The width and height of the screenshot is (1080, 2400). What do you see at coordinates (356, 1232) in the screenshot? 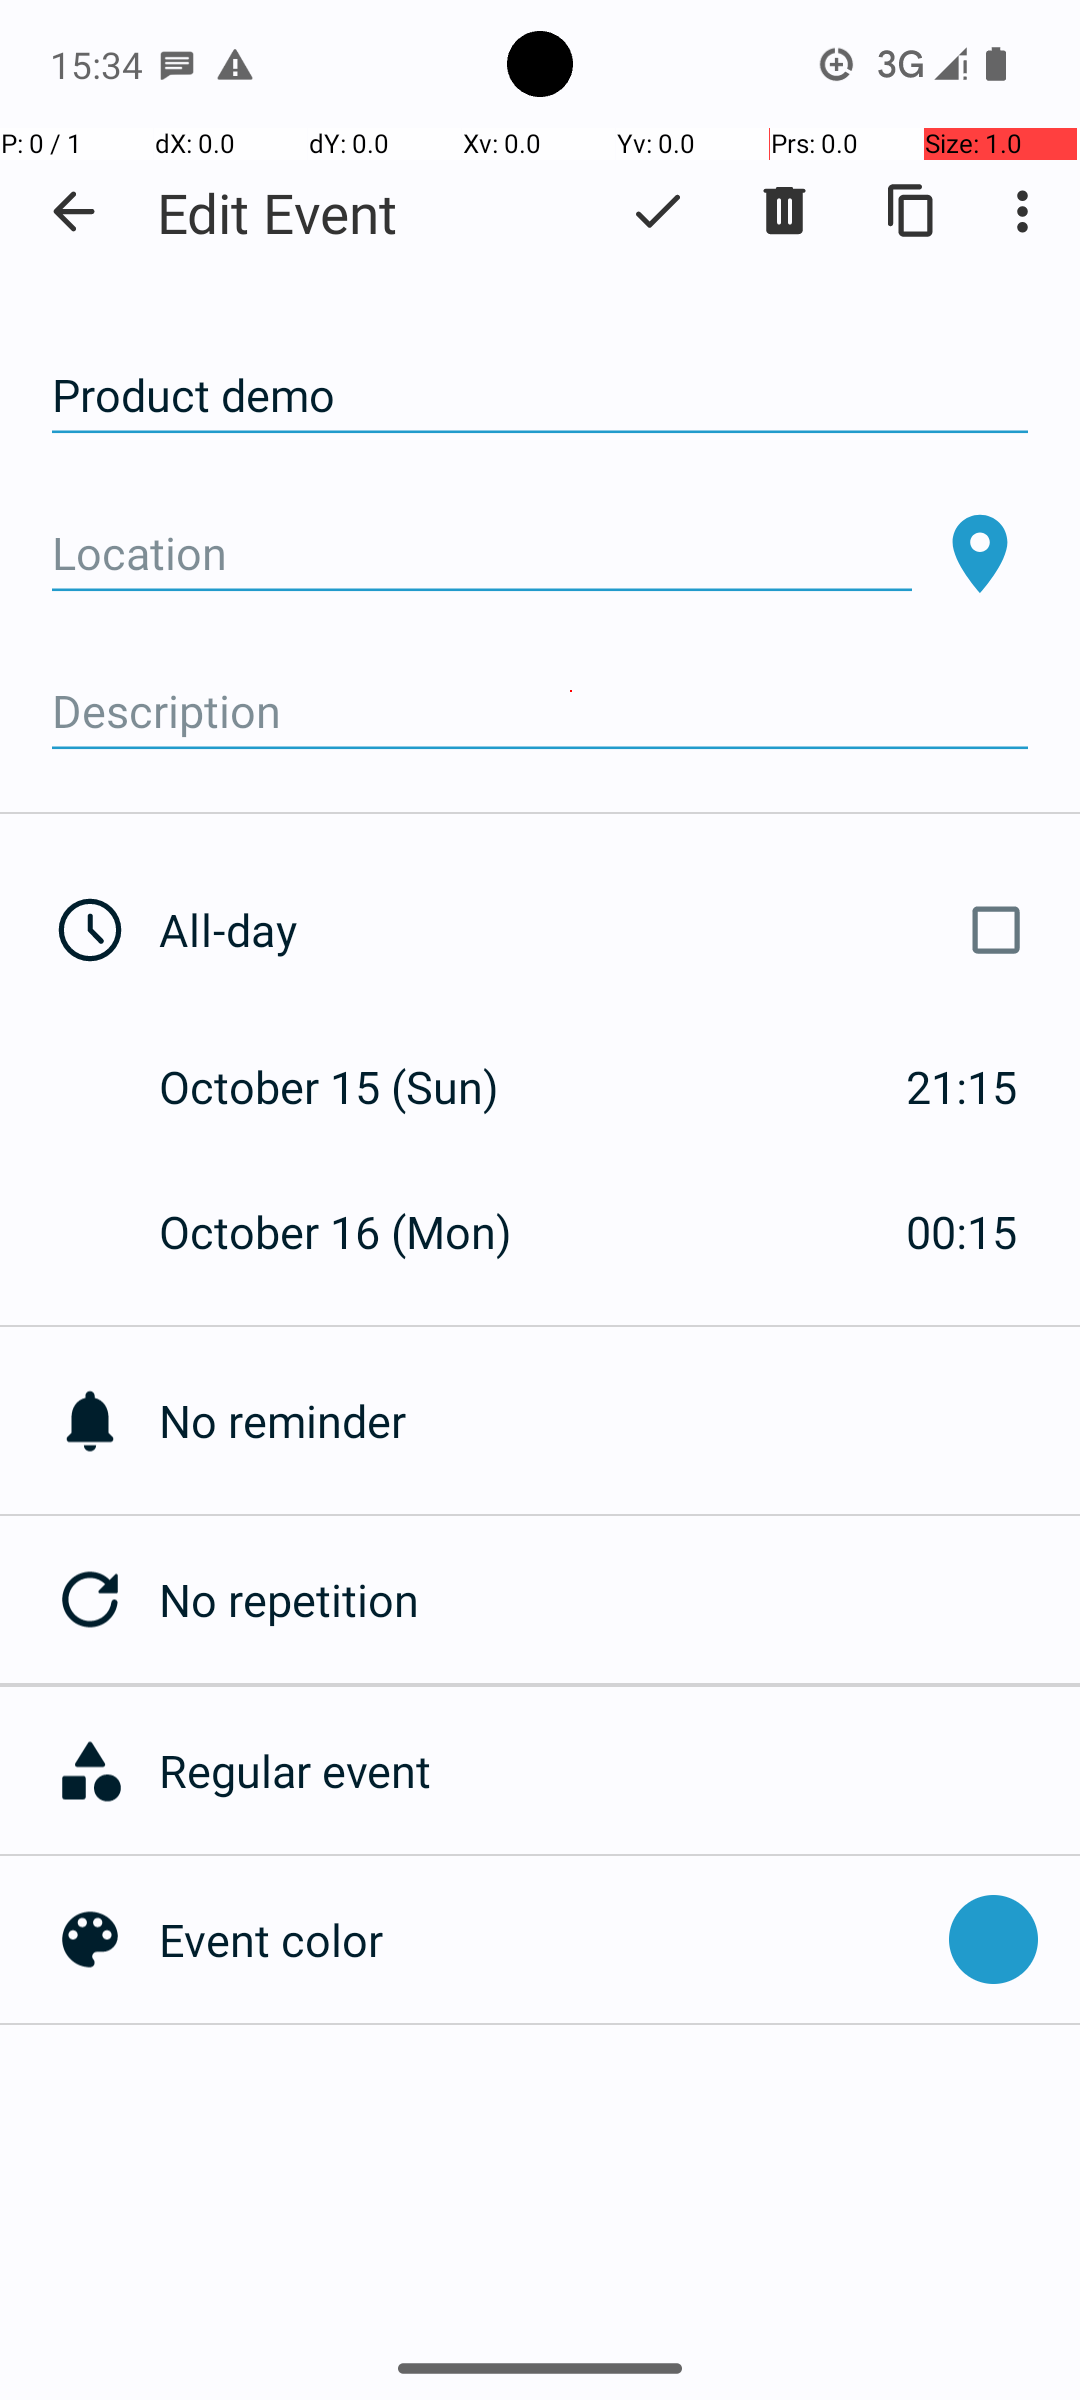
I see `October 16 (Mon)` at bounding box center [356, 1232].